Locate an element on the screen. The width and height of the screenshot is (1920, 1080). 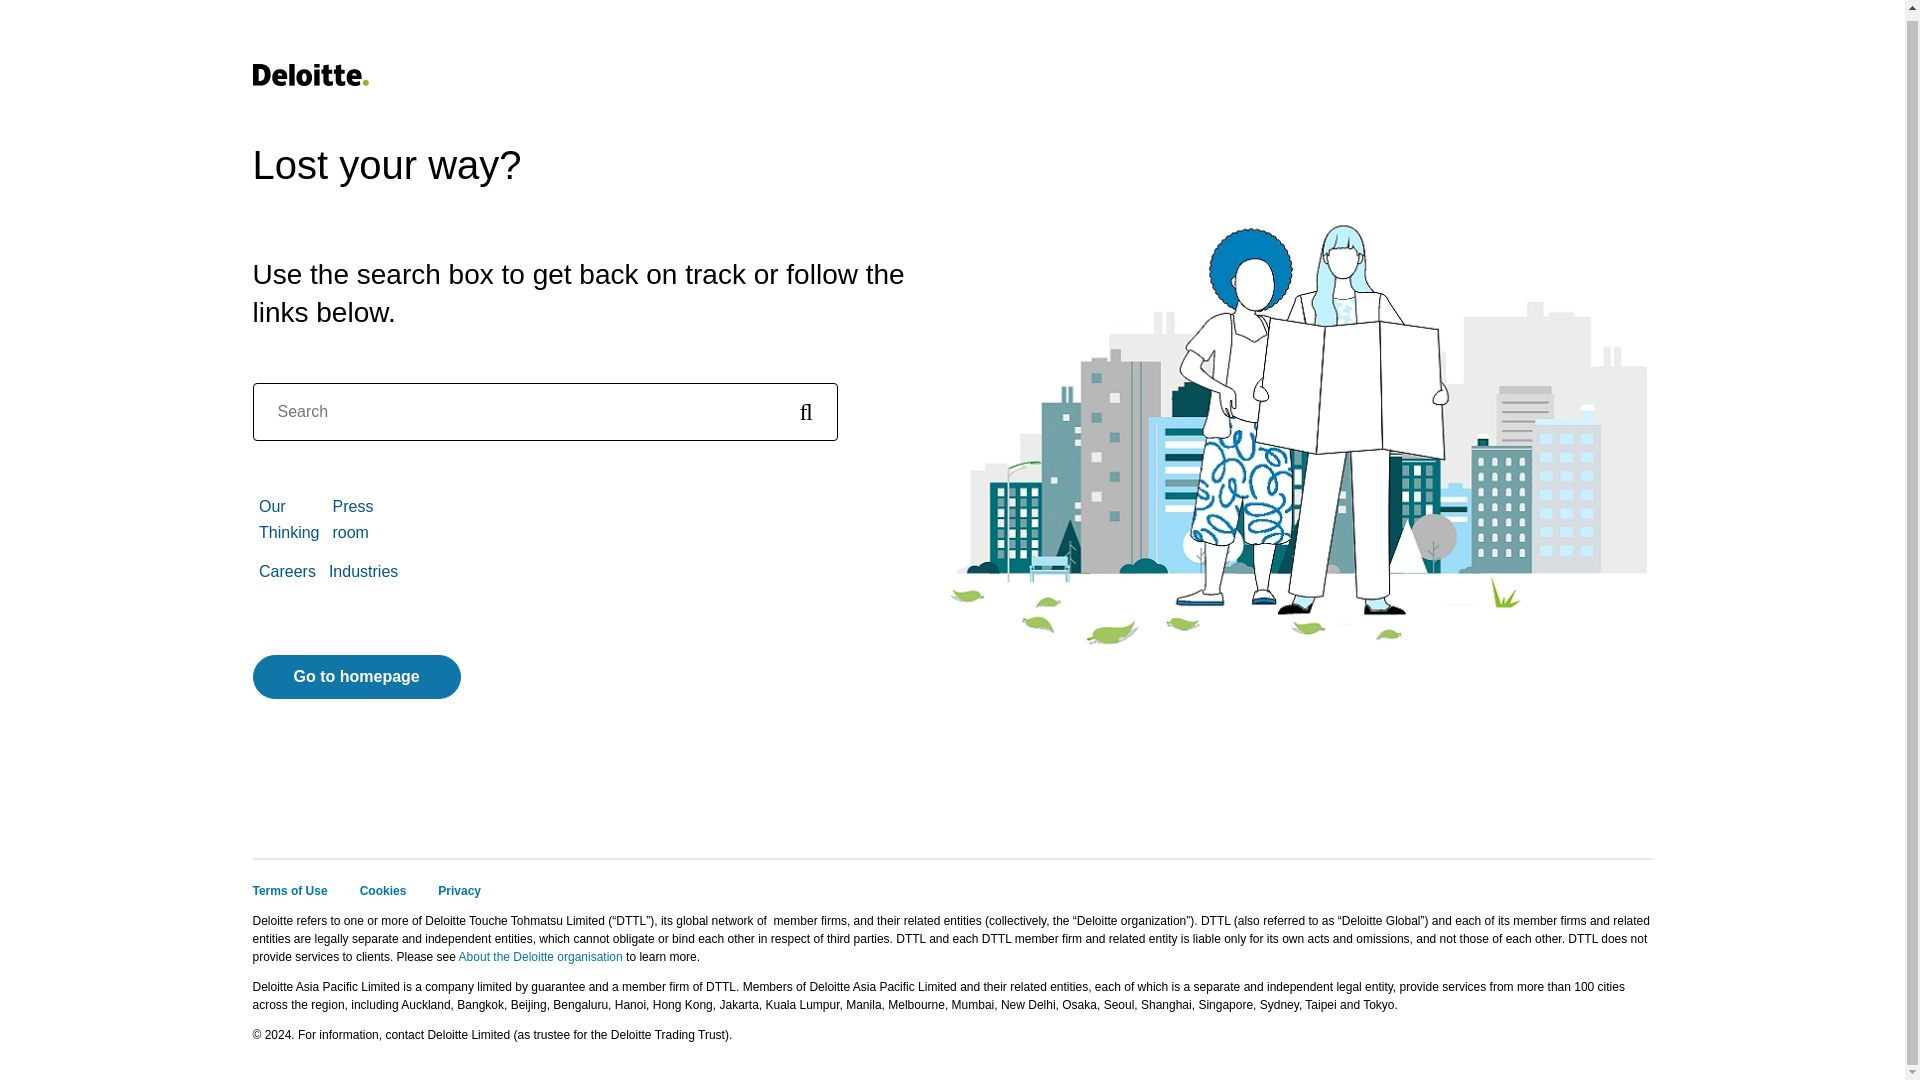
Terms of Use is located at coordinates (288, 890).